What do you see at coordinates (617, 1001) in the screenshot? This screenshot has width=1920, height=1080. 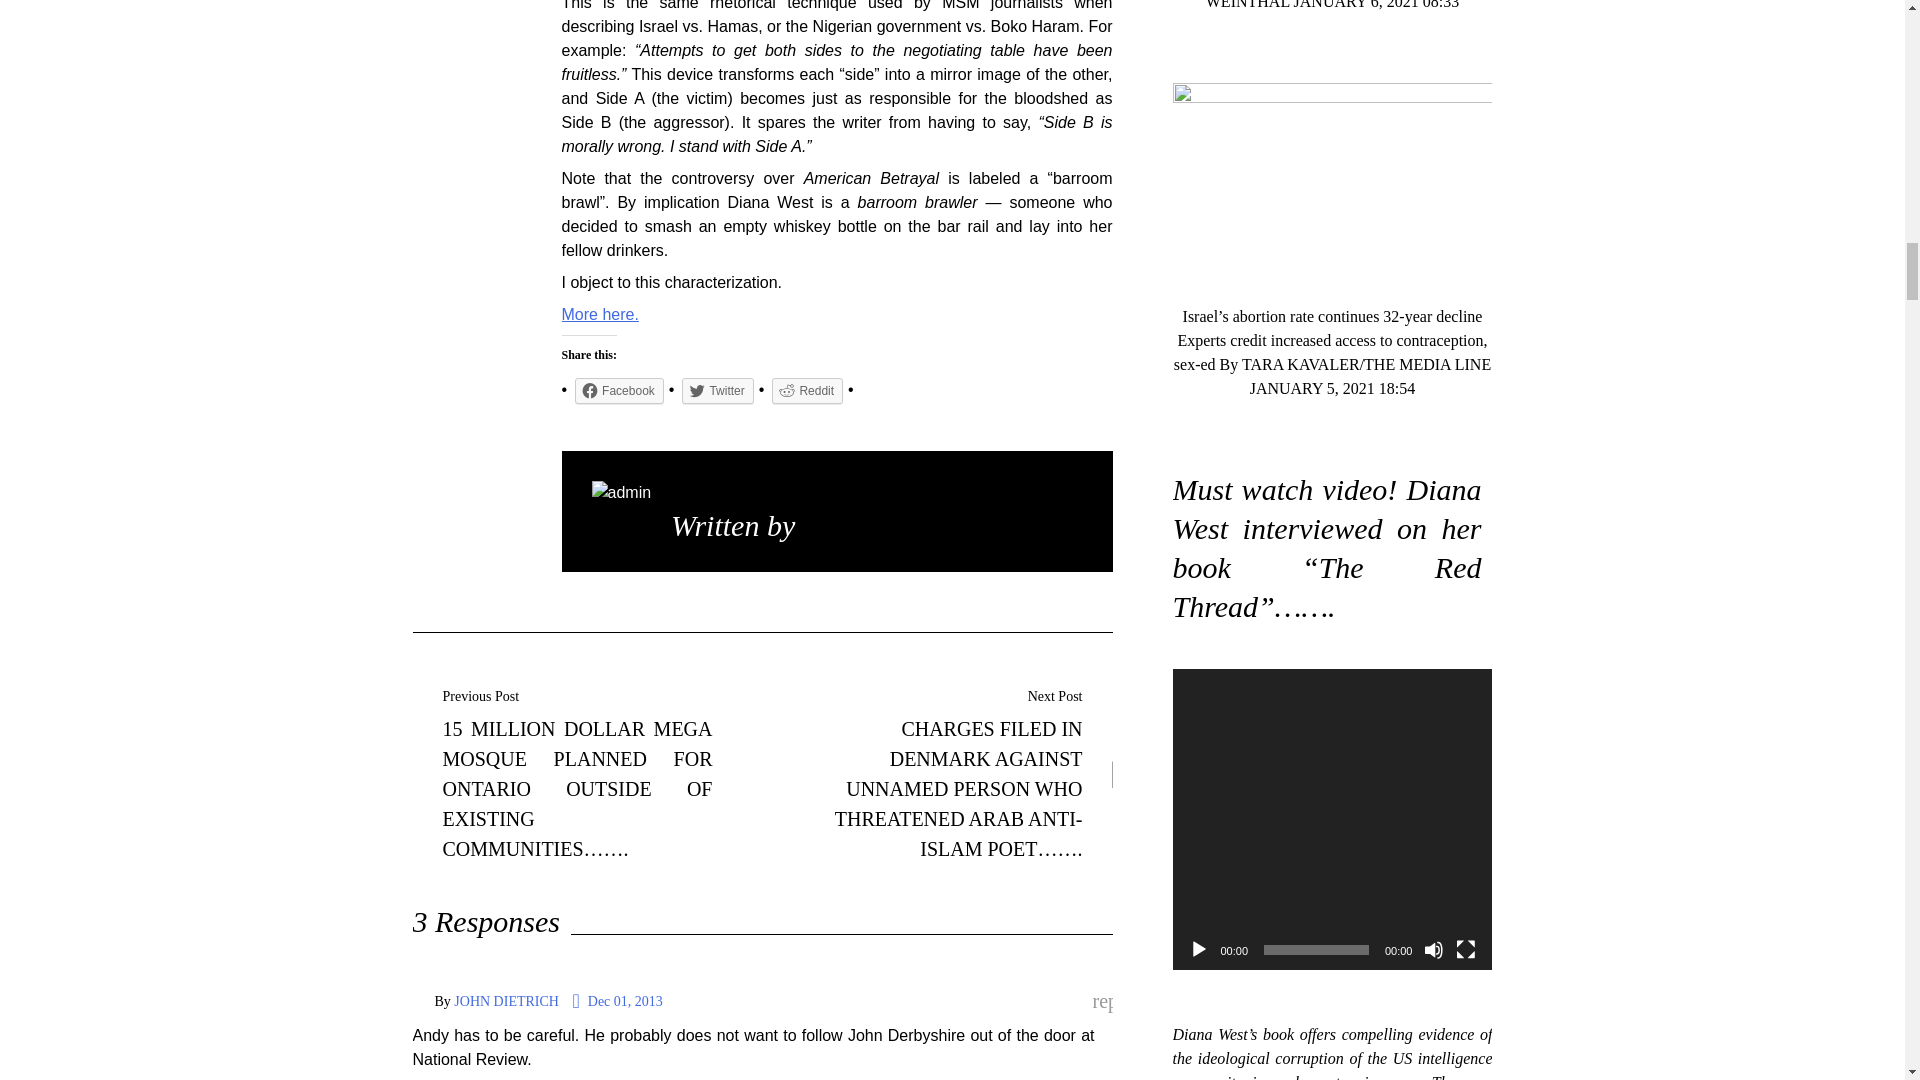 I see `Dec 01, 2013` at bounding box center [617, 1001].